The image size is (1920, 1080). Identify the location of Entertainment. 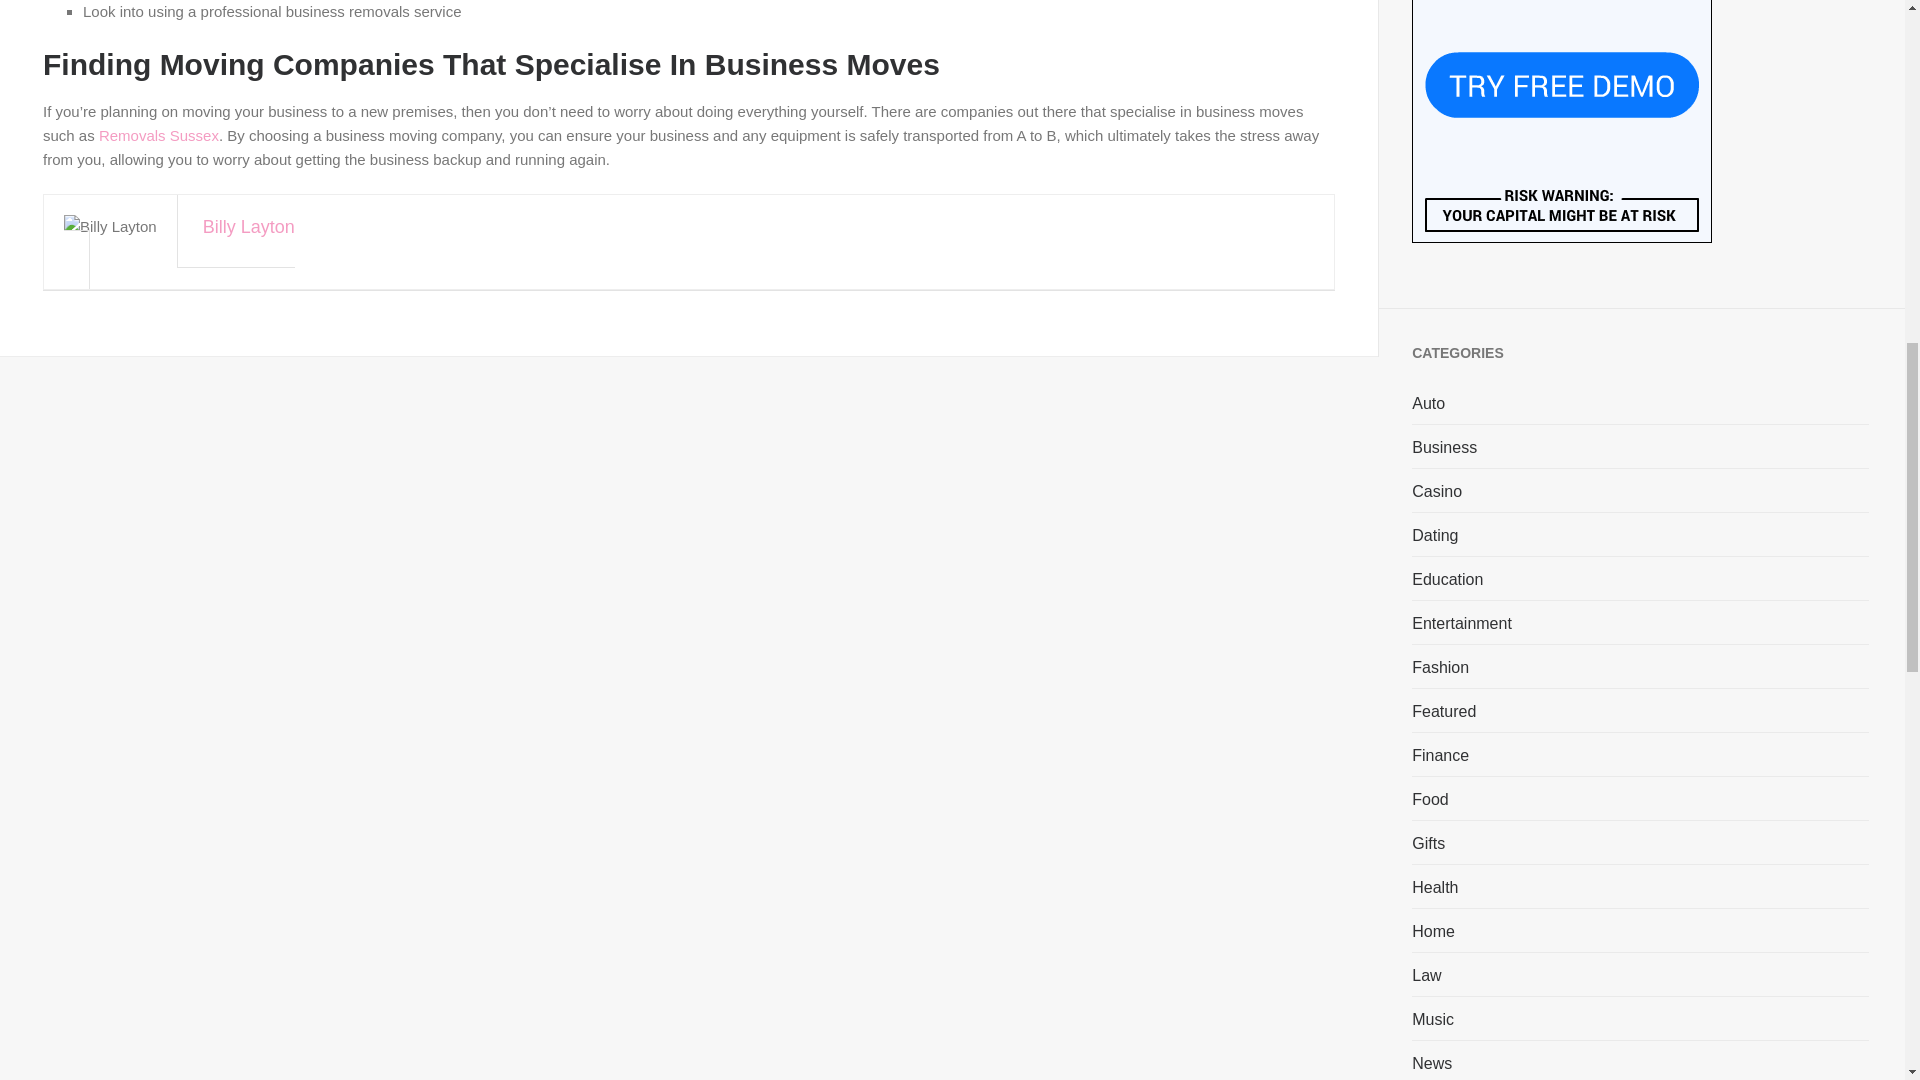
(1462, 622).